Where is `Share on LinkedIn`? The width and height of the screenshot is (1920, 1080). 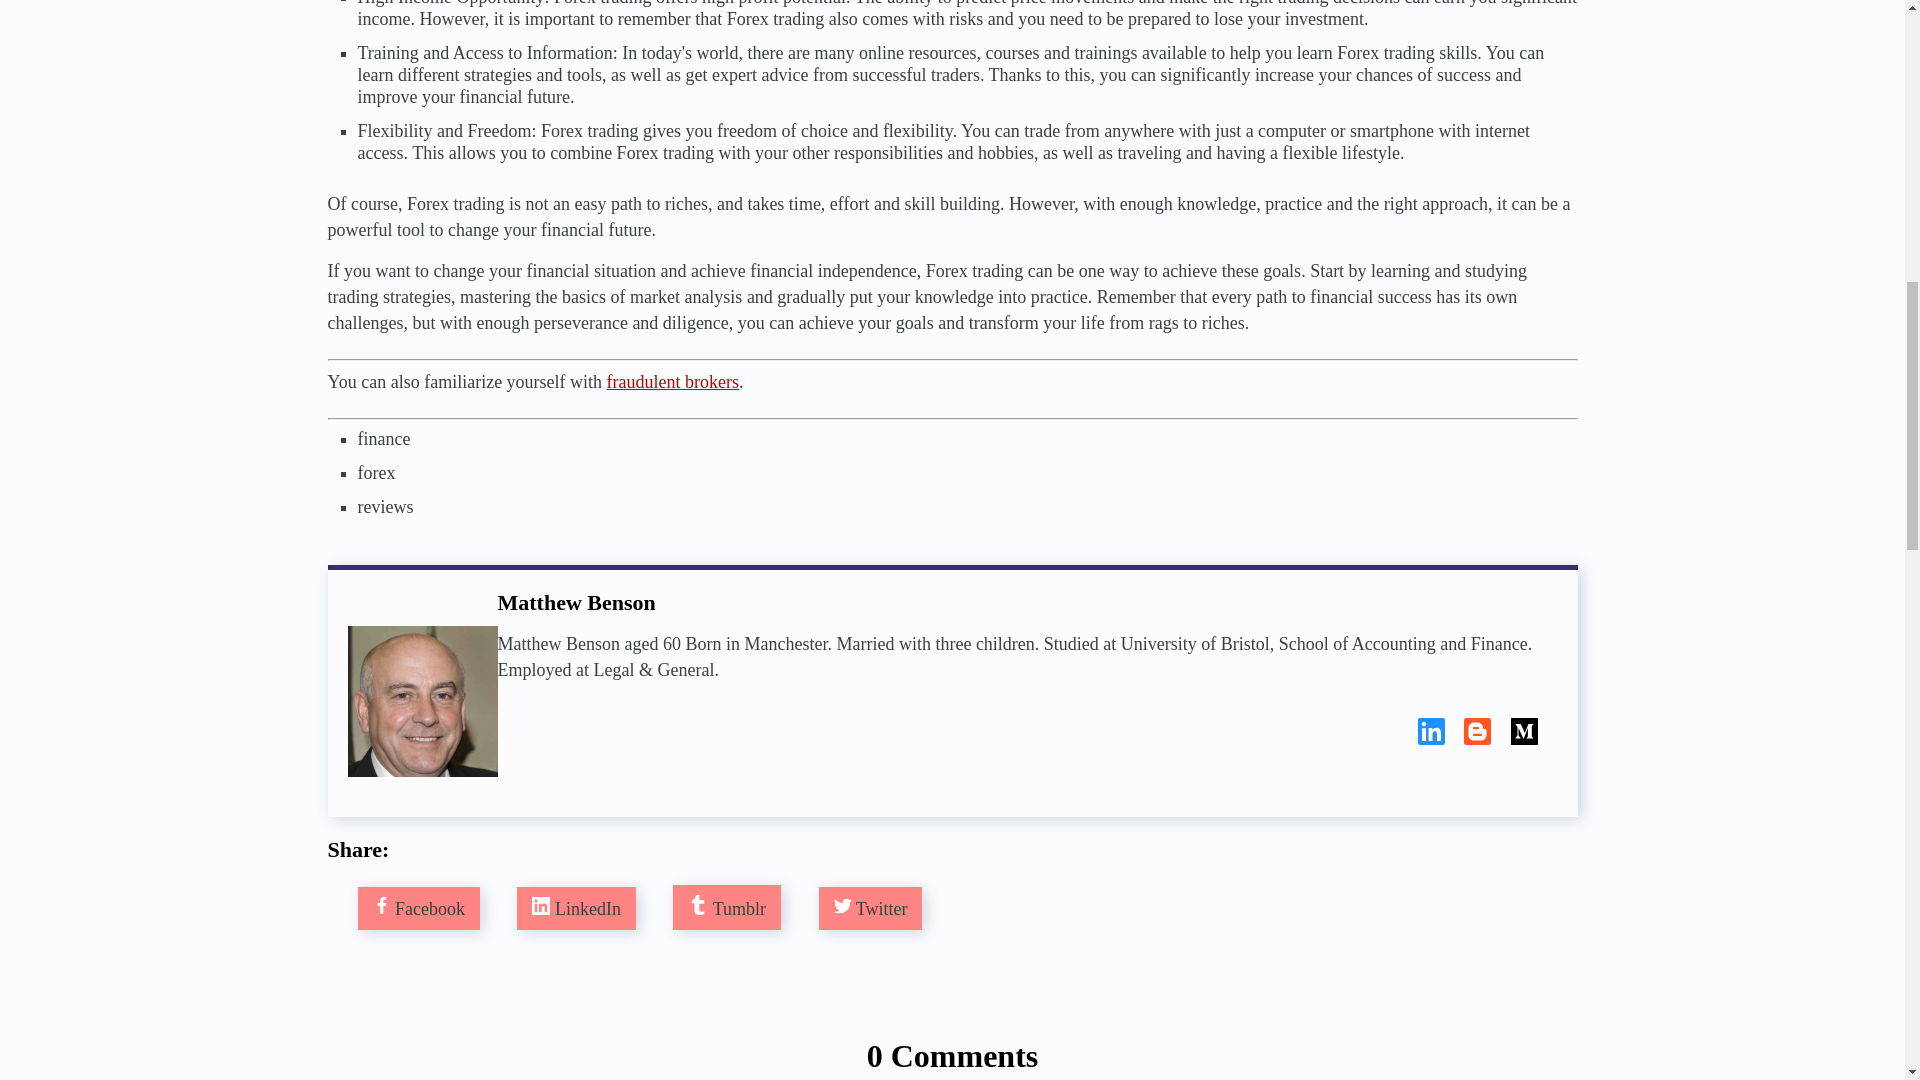
Share on LinkedIn is located at coordinates (576, 908).